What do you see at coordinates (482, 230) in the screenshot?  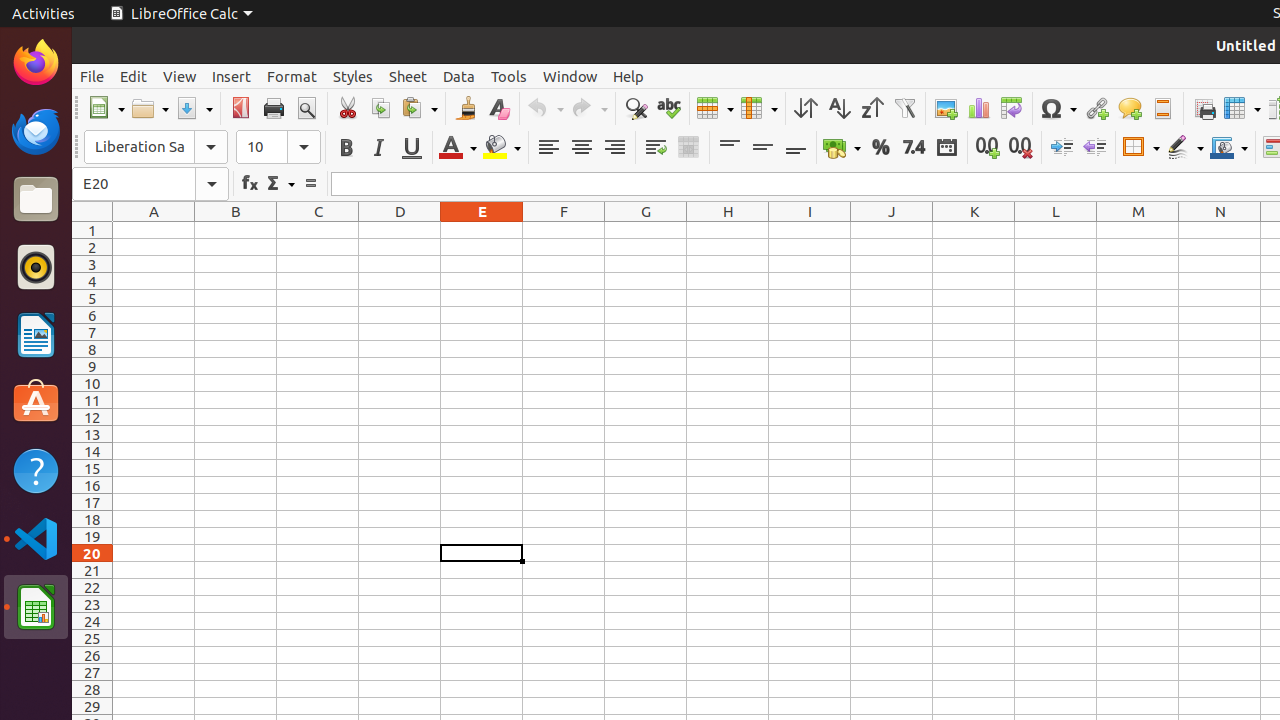 I see `E1` at bounding box center [482, 230].